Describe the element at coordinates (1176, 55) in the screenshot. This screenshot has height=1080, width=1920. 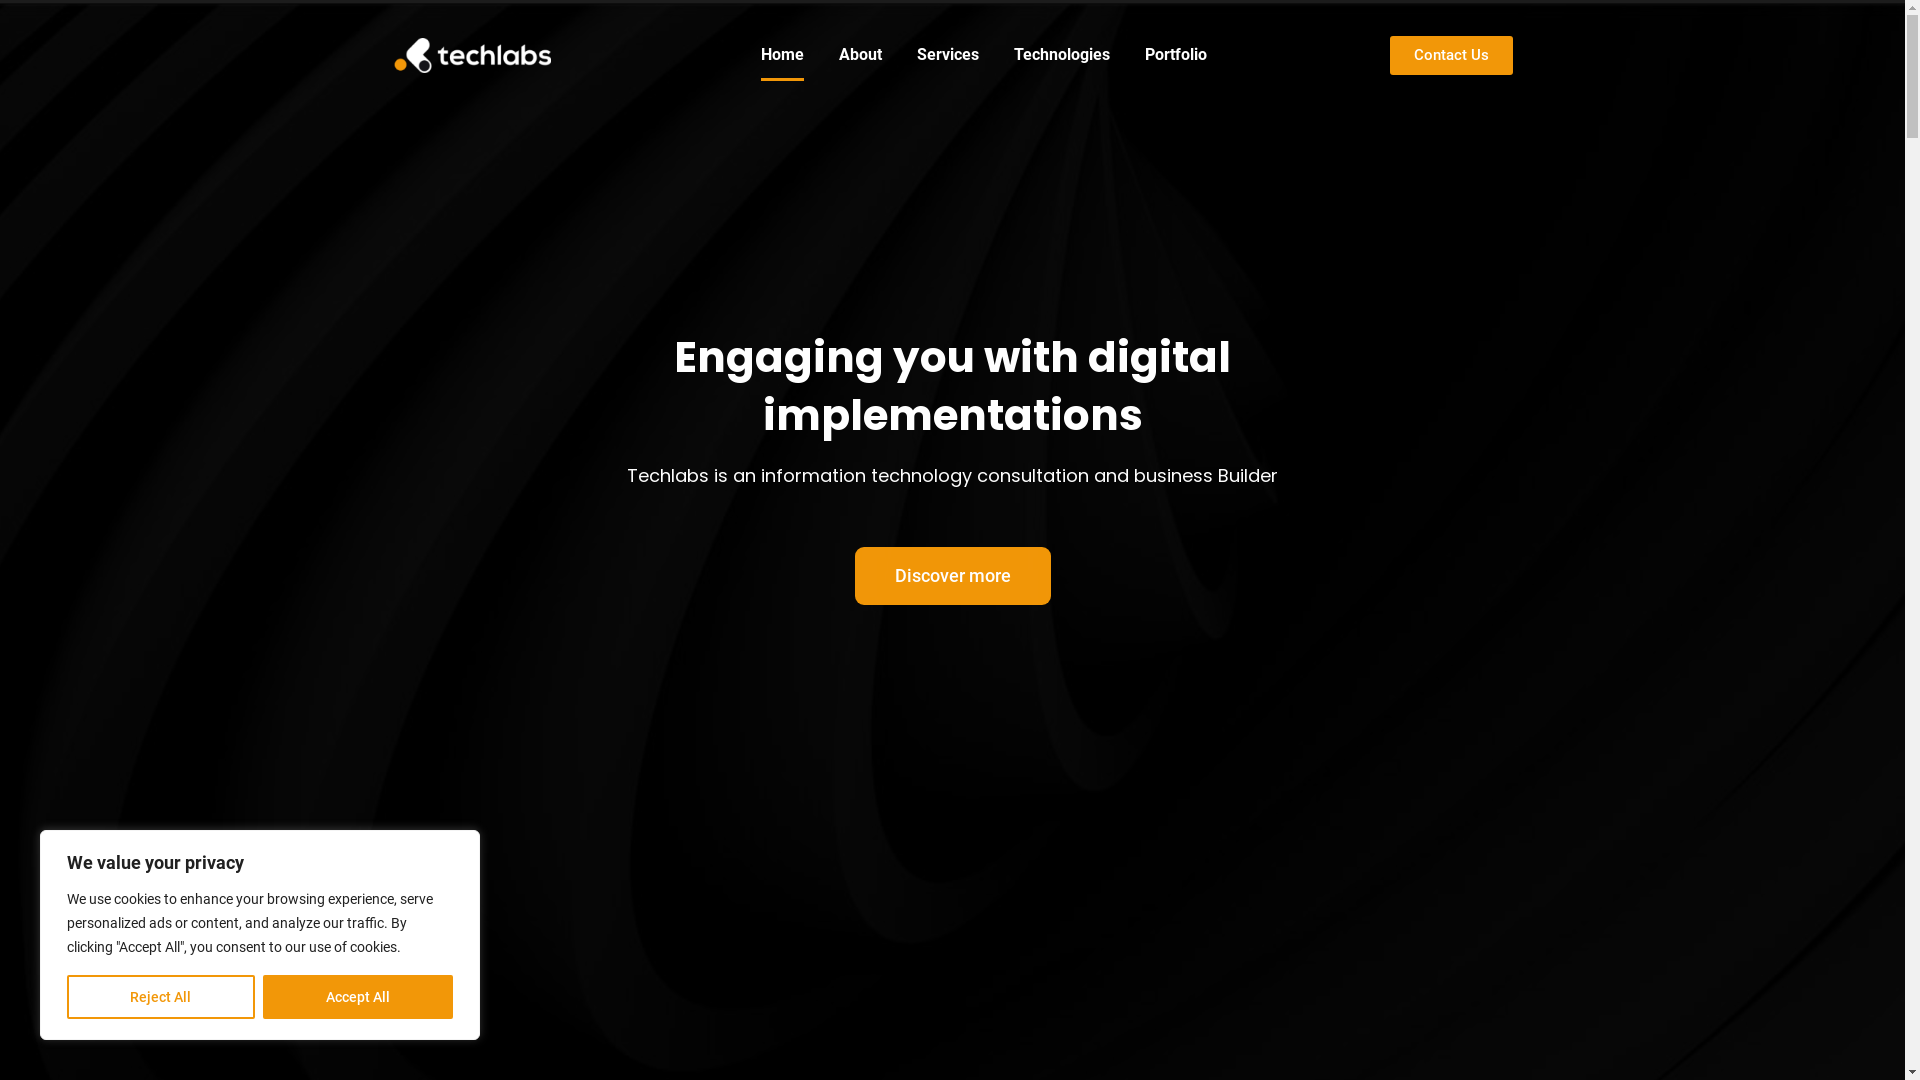
I see `Portfolio` at that location.